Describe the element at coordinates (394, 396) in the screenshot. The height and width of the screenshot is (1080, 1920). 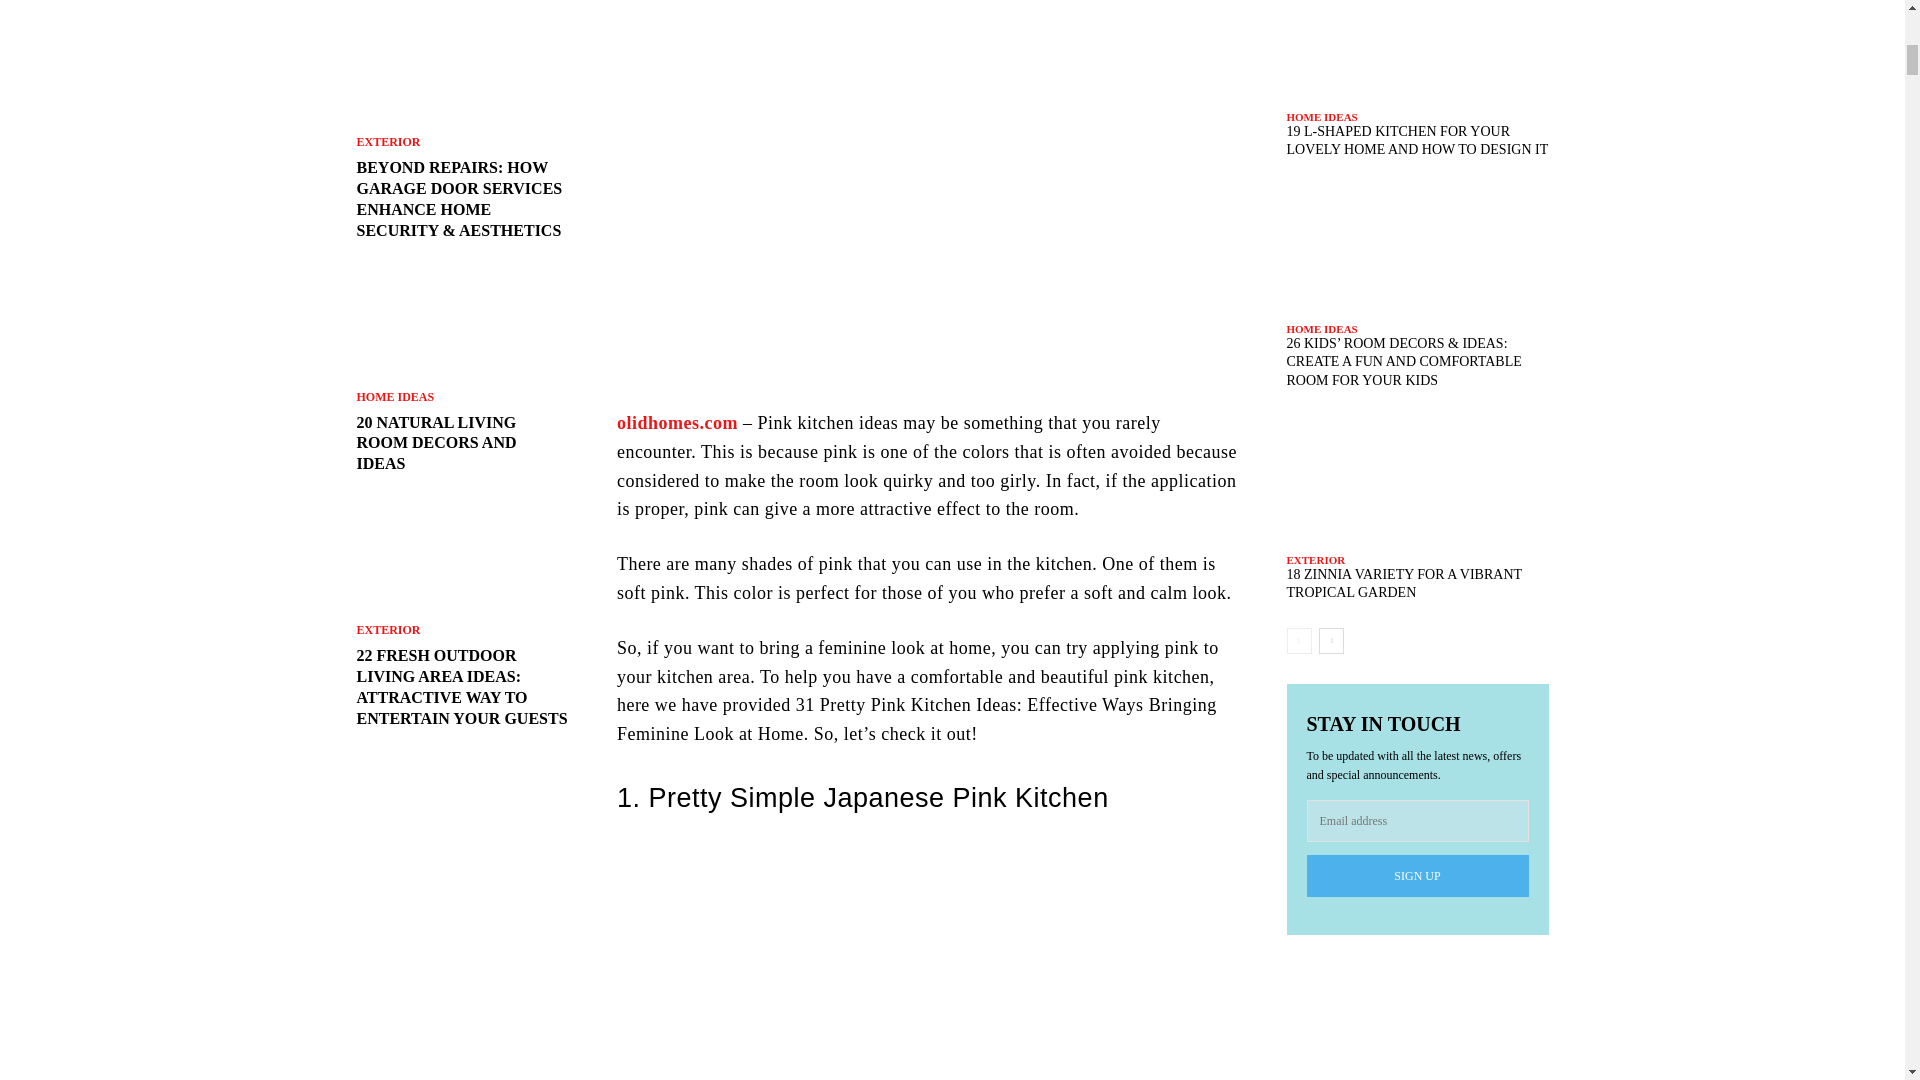
I see `HOME IDEAS` at that location.